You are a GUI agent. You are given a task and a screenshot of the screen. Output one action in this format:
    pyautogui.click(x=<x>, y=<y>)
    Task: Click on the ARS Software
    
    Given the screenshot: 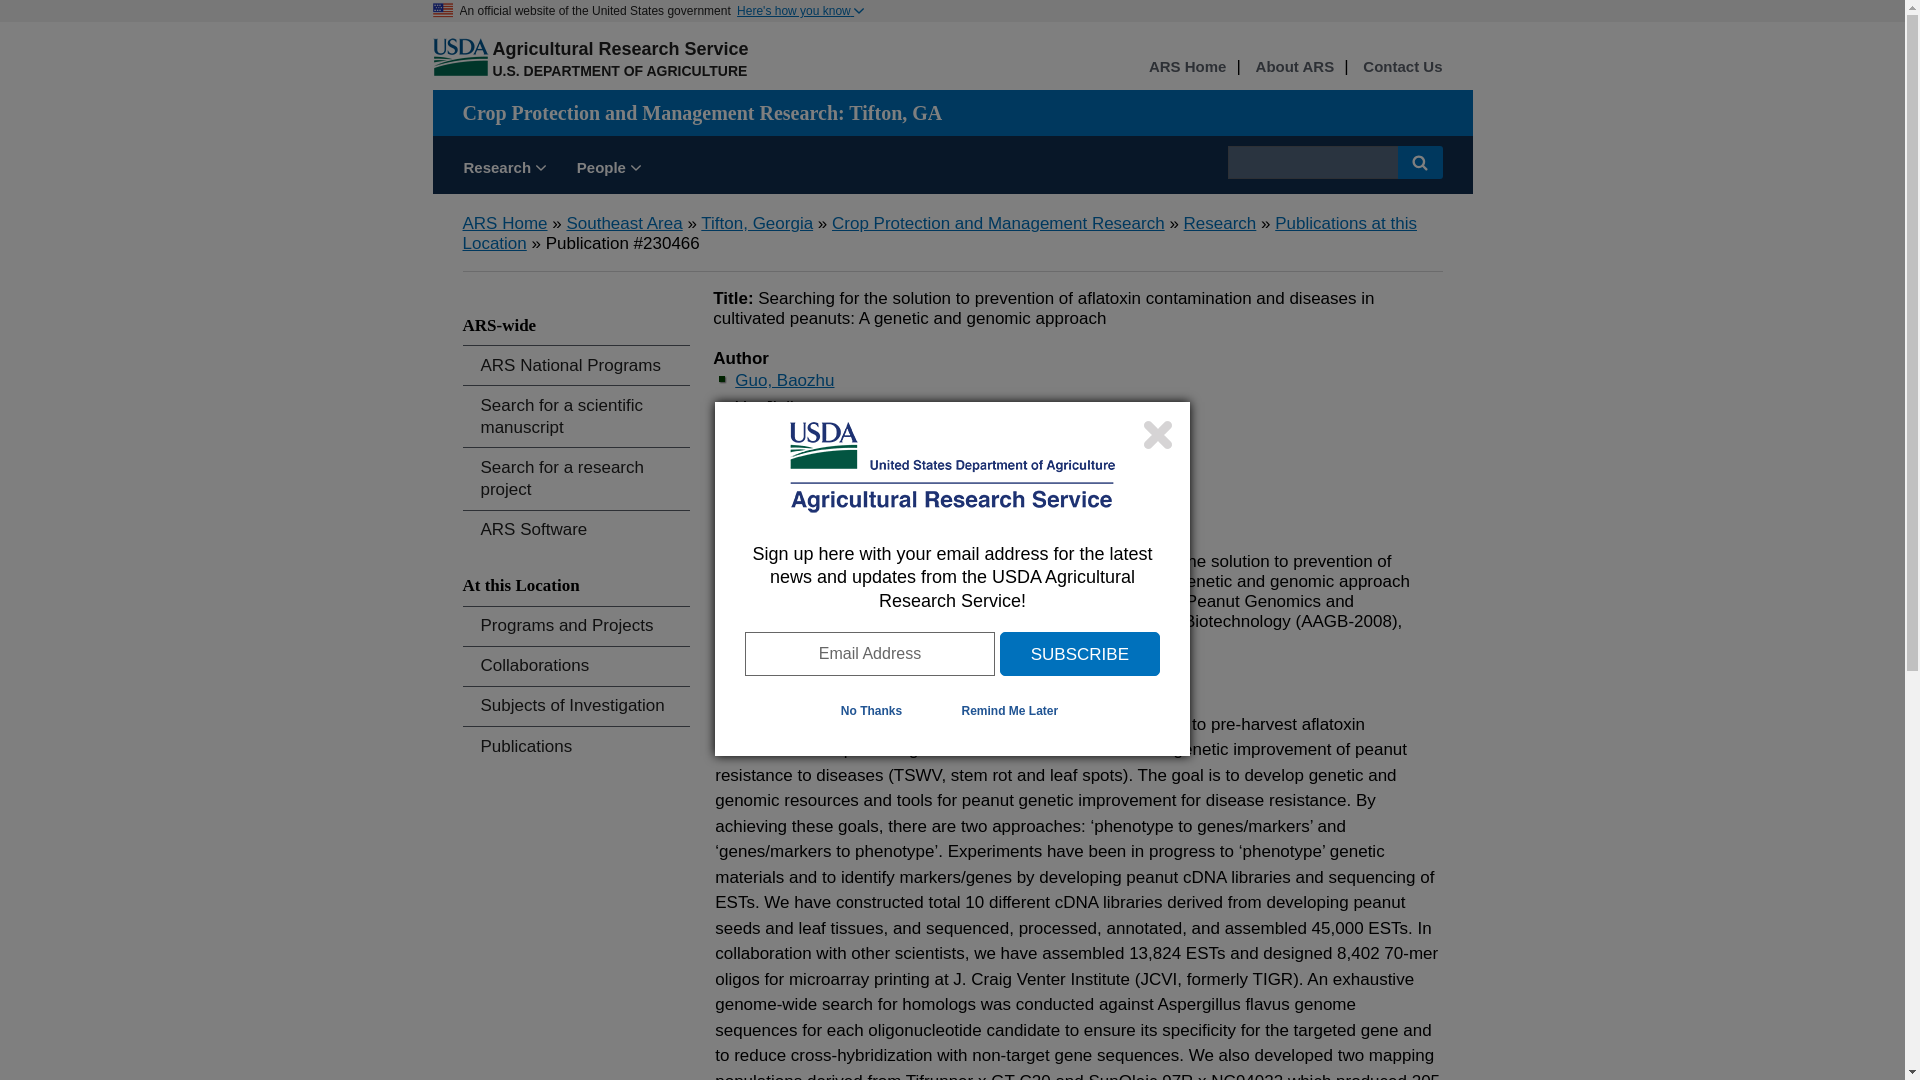 What is the action you would take?
    pyautogui.click(x=576, y=530)
    